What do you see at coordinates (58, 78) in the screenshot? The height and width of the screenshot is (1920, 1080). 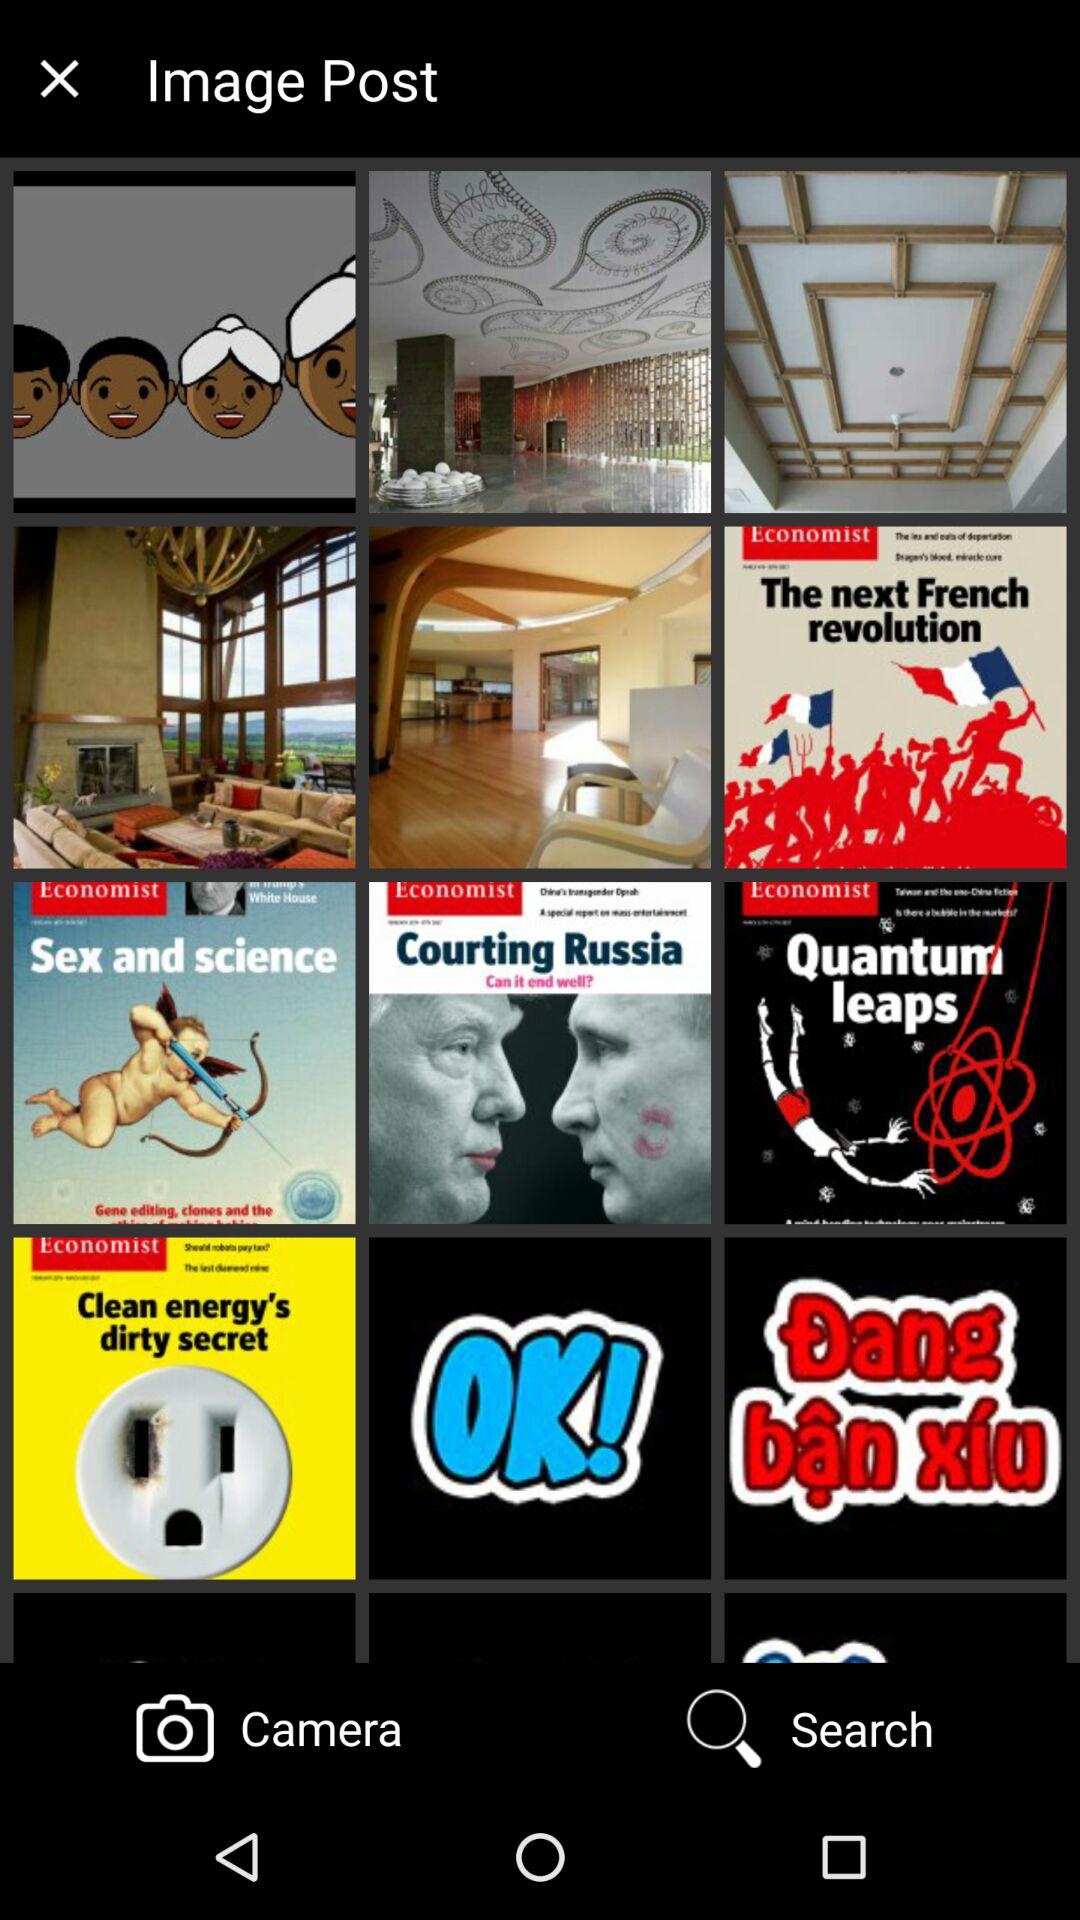 I see `click on the cross mark at top left corner of the page` at bounding box center [58, 78].